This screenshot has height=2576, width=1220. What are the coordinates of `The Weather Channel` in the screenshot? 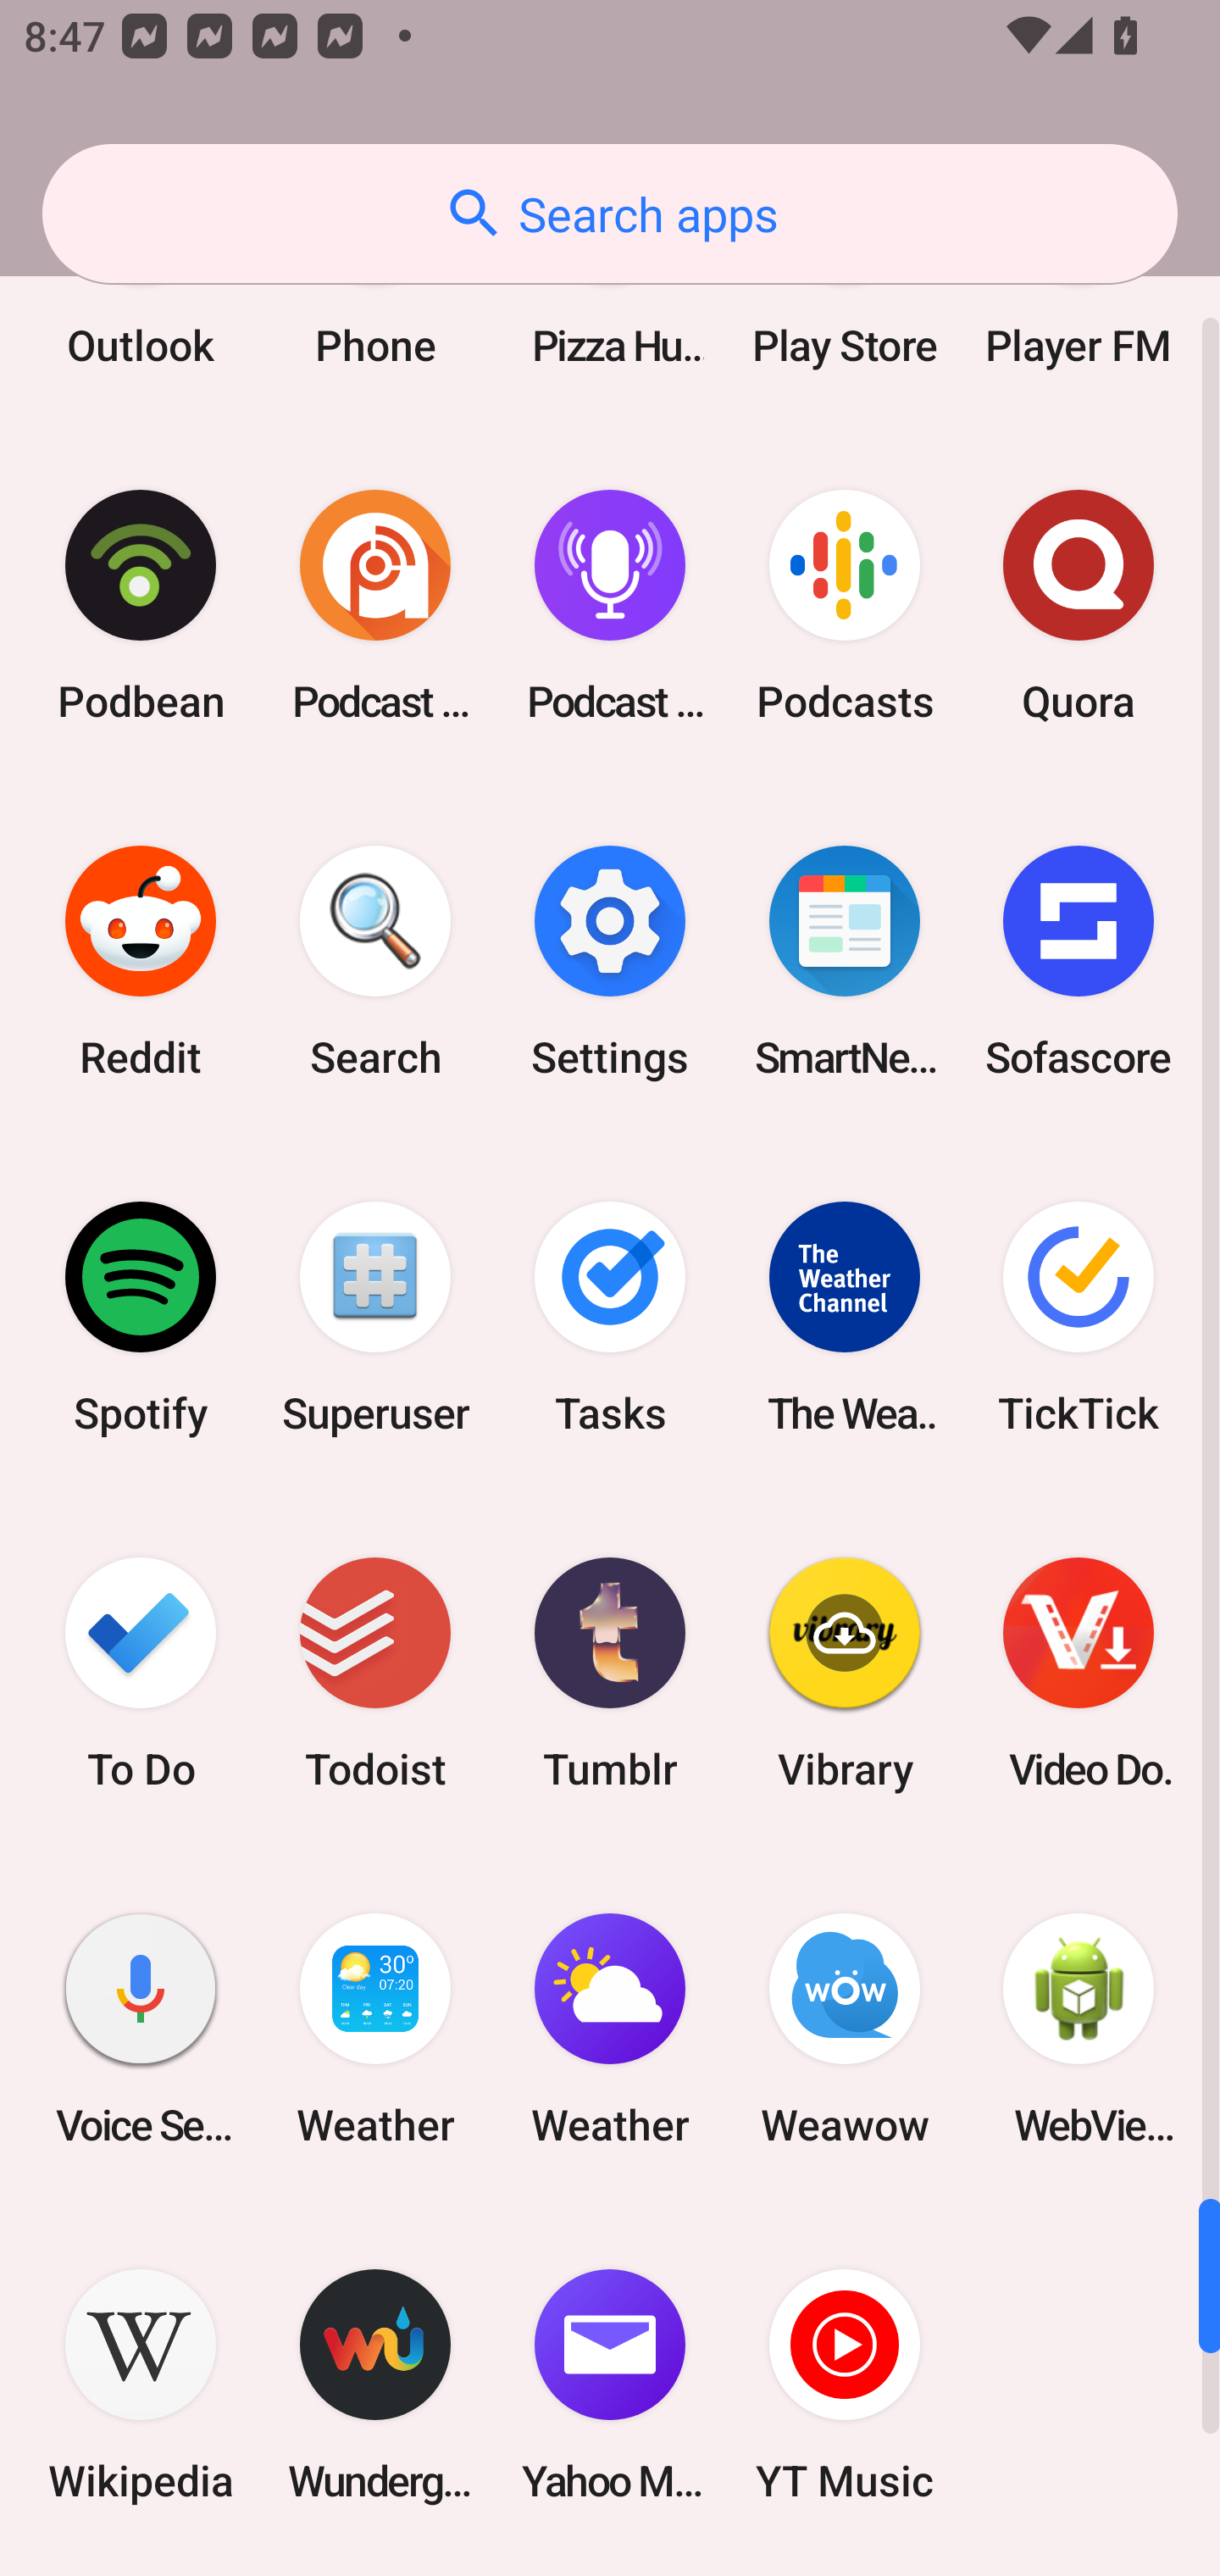 It's located at (844, 1317).